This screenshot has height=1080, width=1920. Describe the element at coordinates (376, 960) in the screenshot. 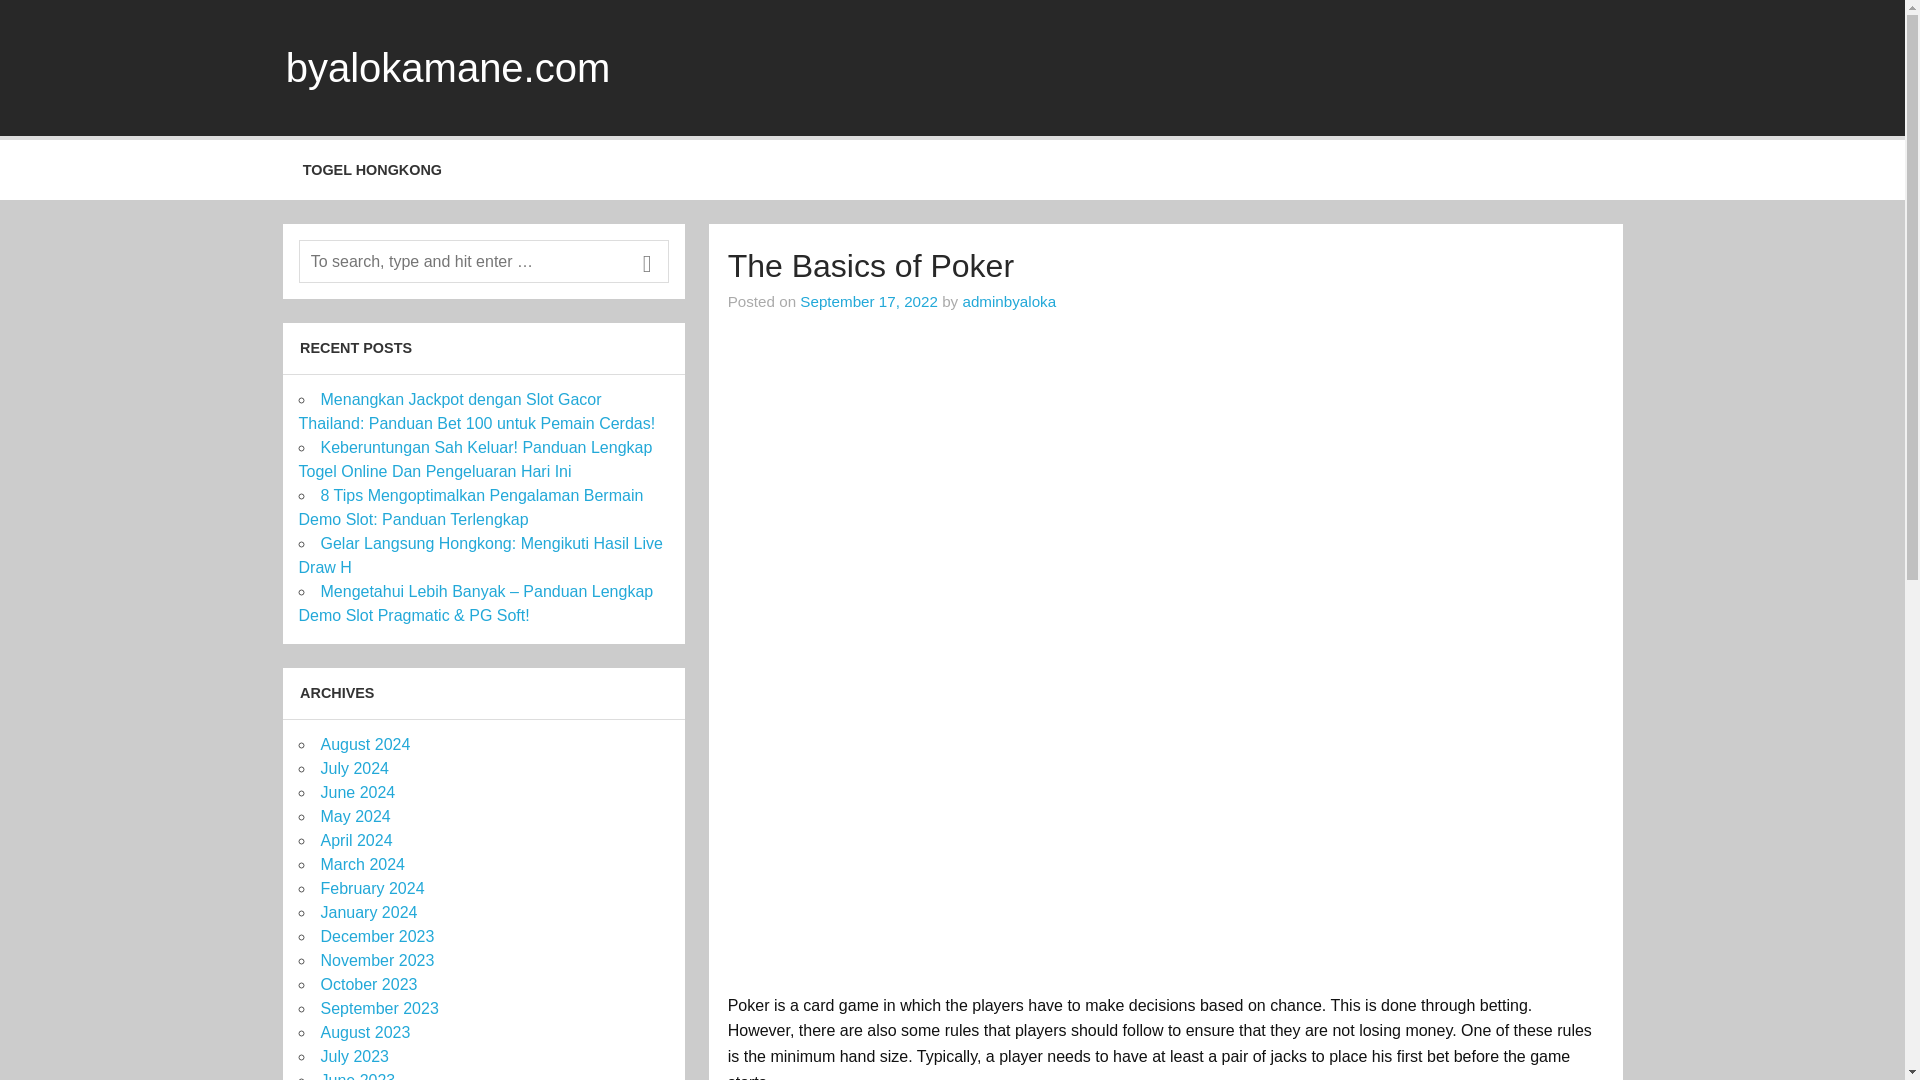

I see `November 2023` at that location.